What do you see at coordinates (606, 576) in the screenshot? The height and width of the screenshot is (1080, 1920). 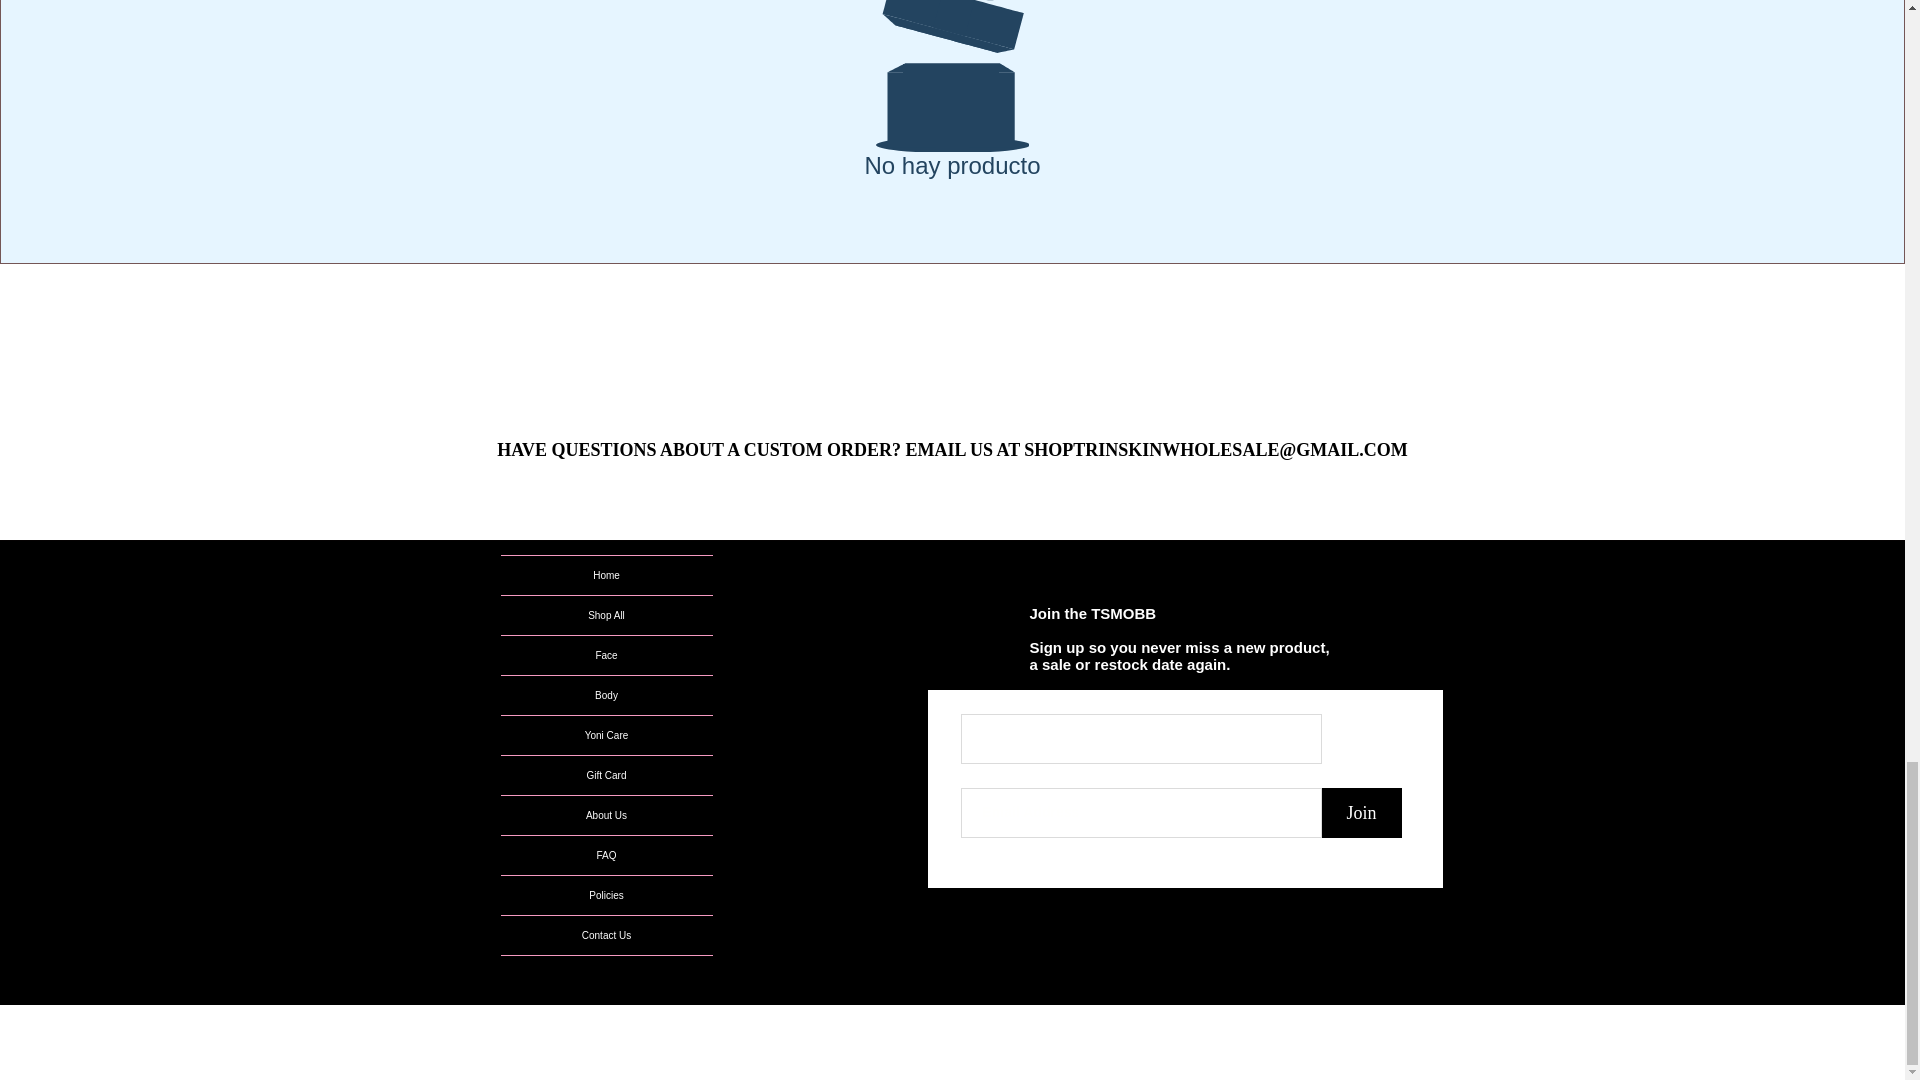 I see `Home` at bounding box center [606, 576].